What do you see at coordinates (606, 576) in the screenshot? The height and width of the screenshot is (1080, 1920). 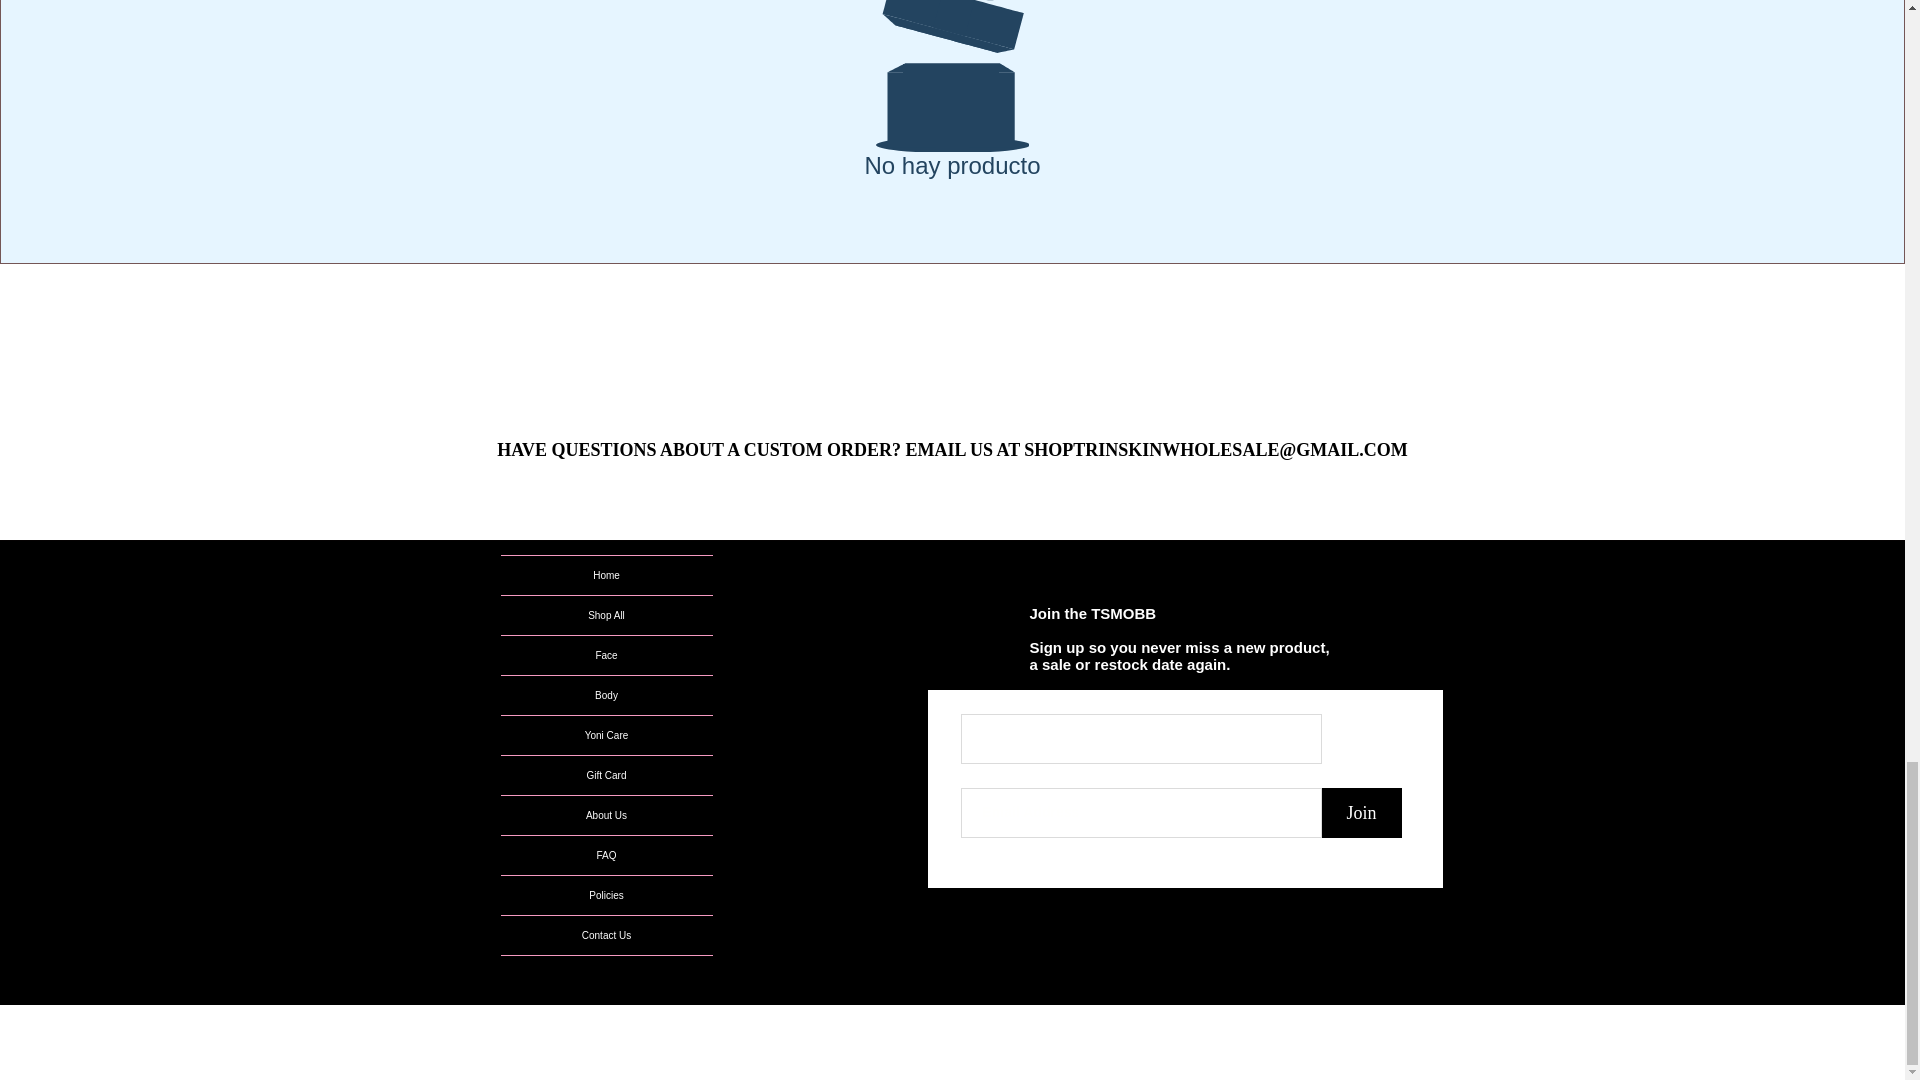 I see `Home` at bounding box center [606, 576].